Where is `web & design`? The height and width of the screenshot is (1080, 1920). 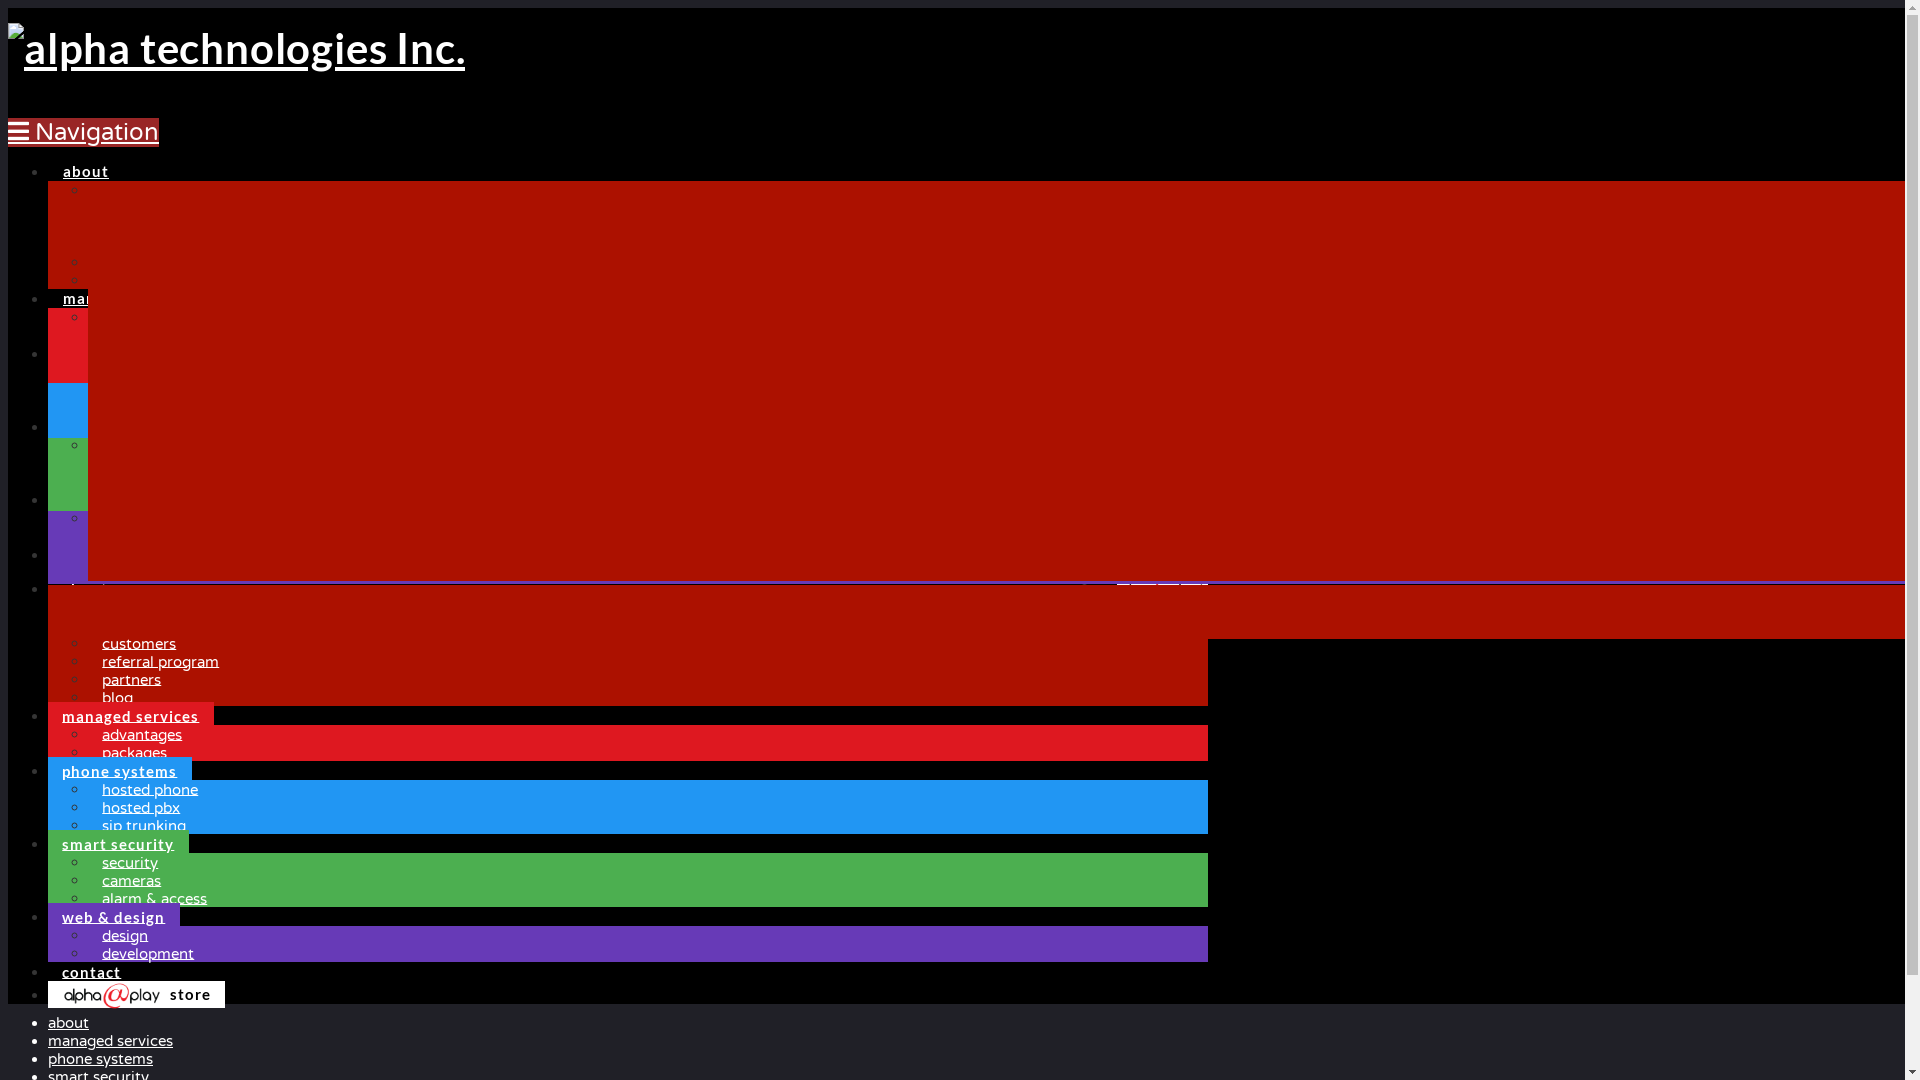 web & design is located at coordinates (114, 916).